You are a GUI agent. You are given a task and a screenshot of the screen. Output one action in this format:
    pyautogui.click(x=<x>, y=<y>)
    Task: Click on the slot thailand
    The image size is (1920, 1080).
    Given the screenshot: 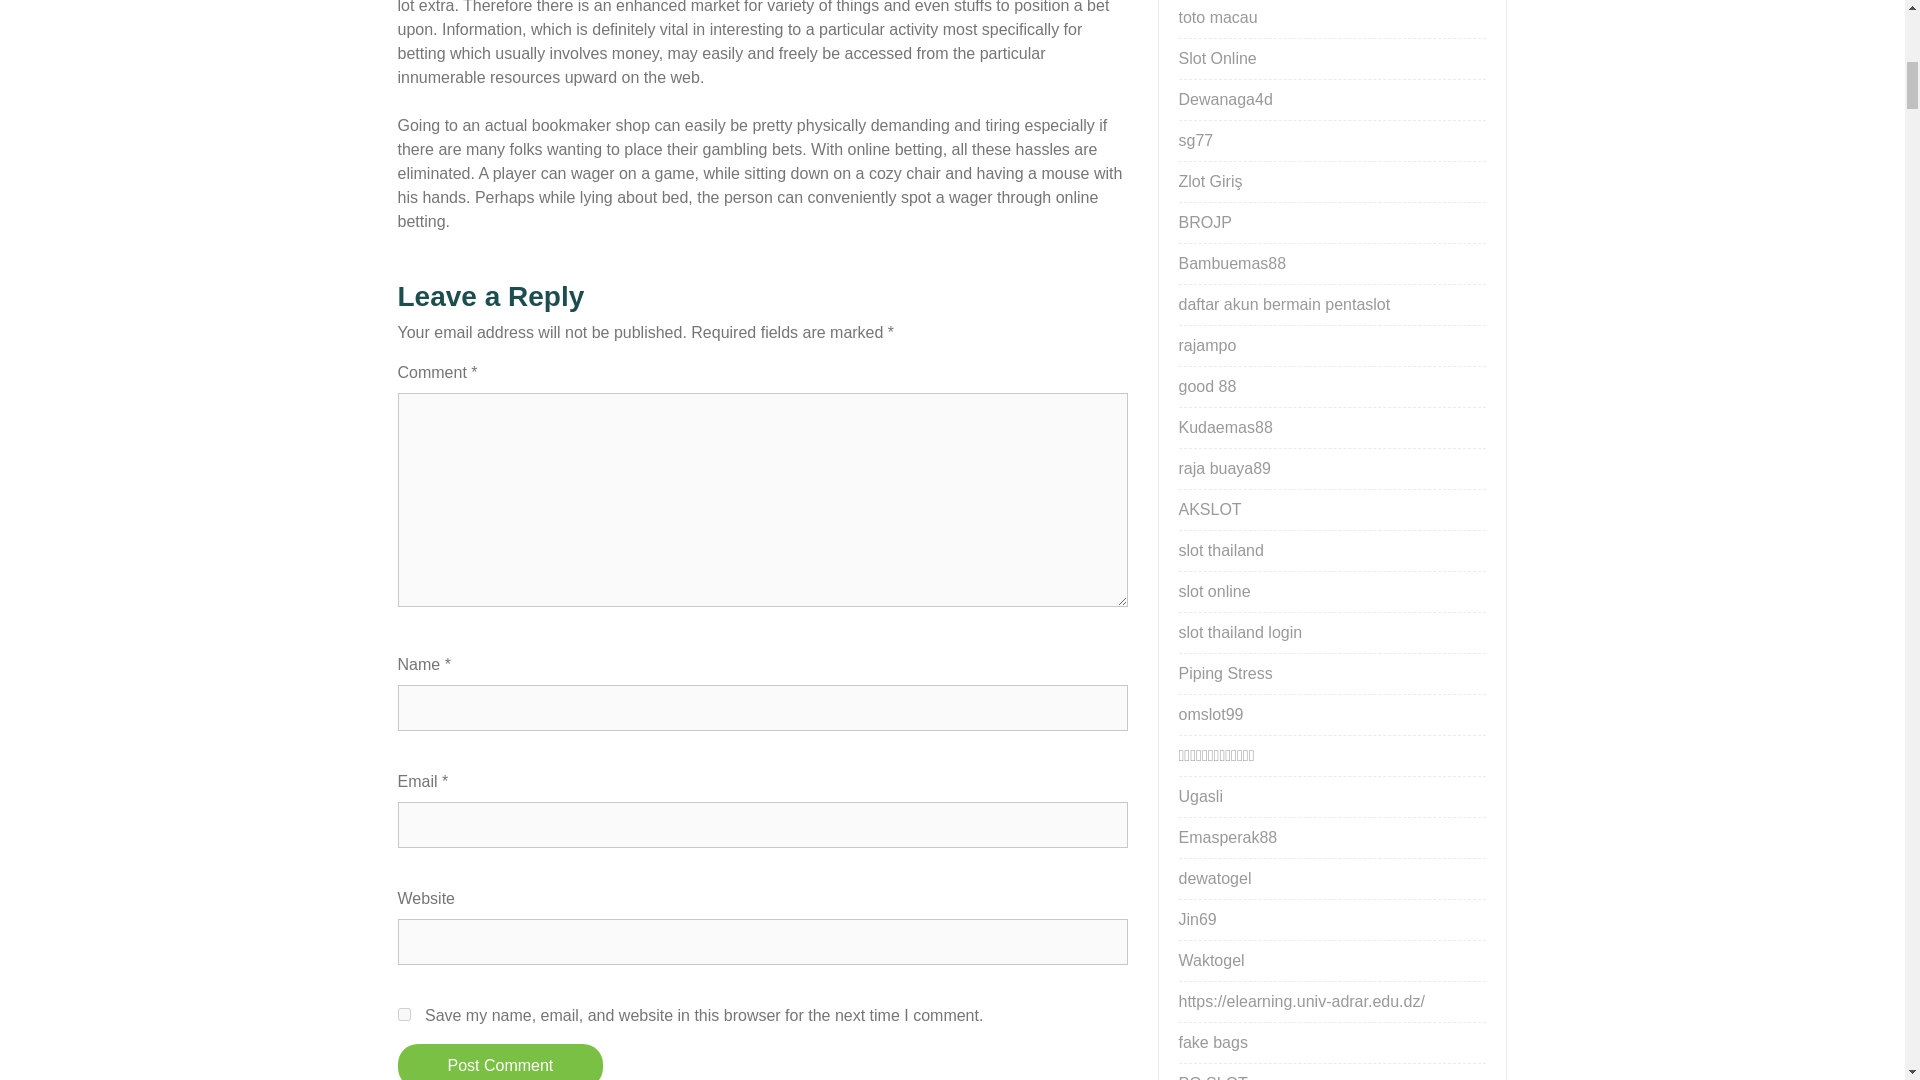 What is the action you would take?
    pyautogui.click(x=1220, y=550)
    